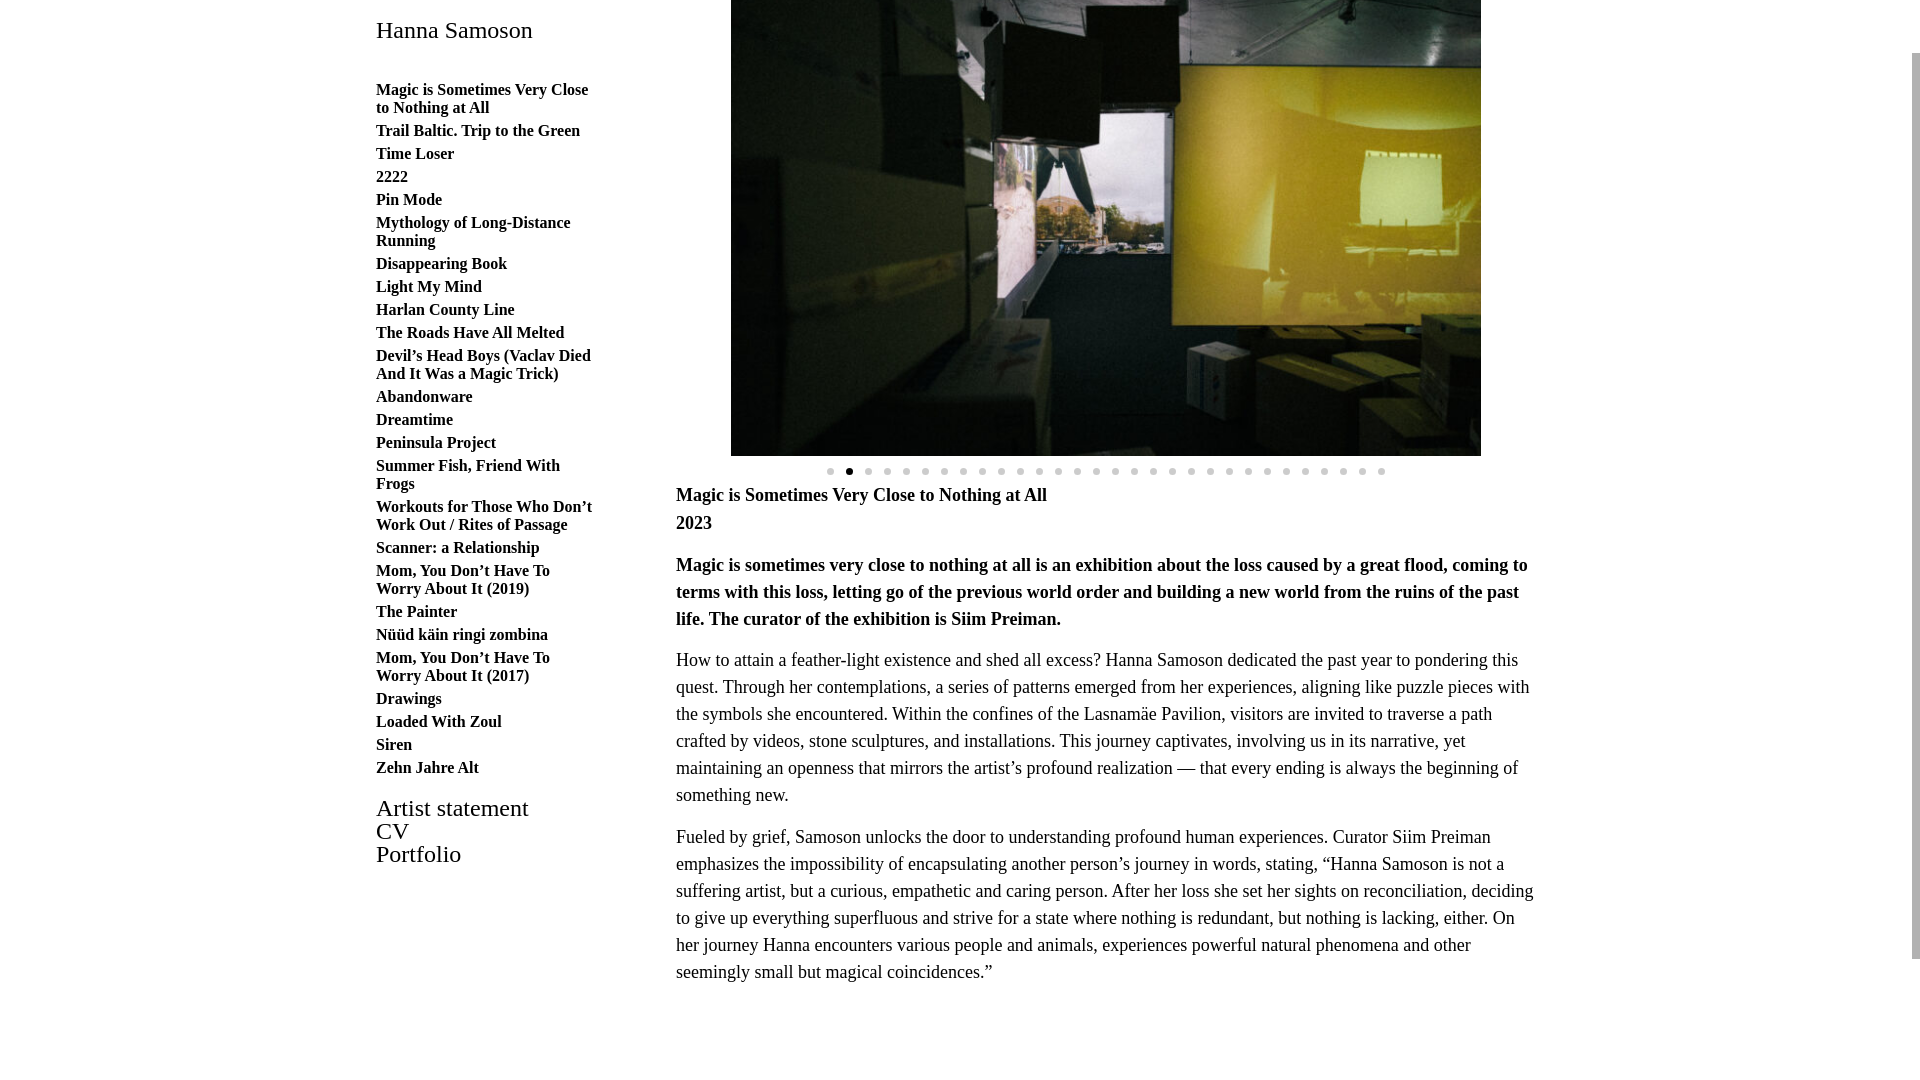 This screenshot has width=1920, height=1080. What do you see at coordinates (438, 658) in the screenshot?
I see `Loaded With Zoul` at bounding box center [438, 658].